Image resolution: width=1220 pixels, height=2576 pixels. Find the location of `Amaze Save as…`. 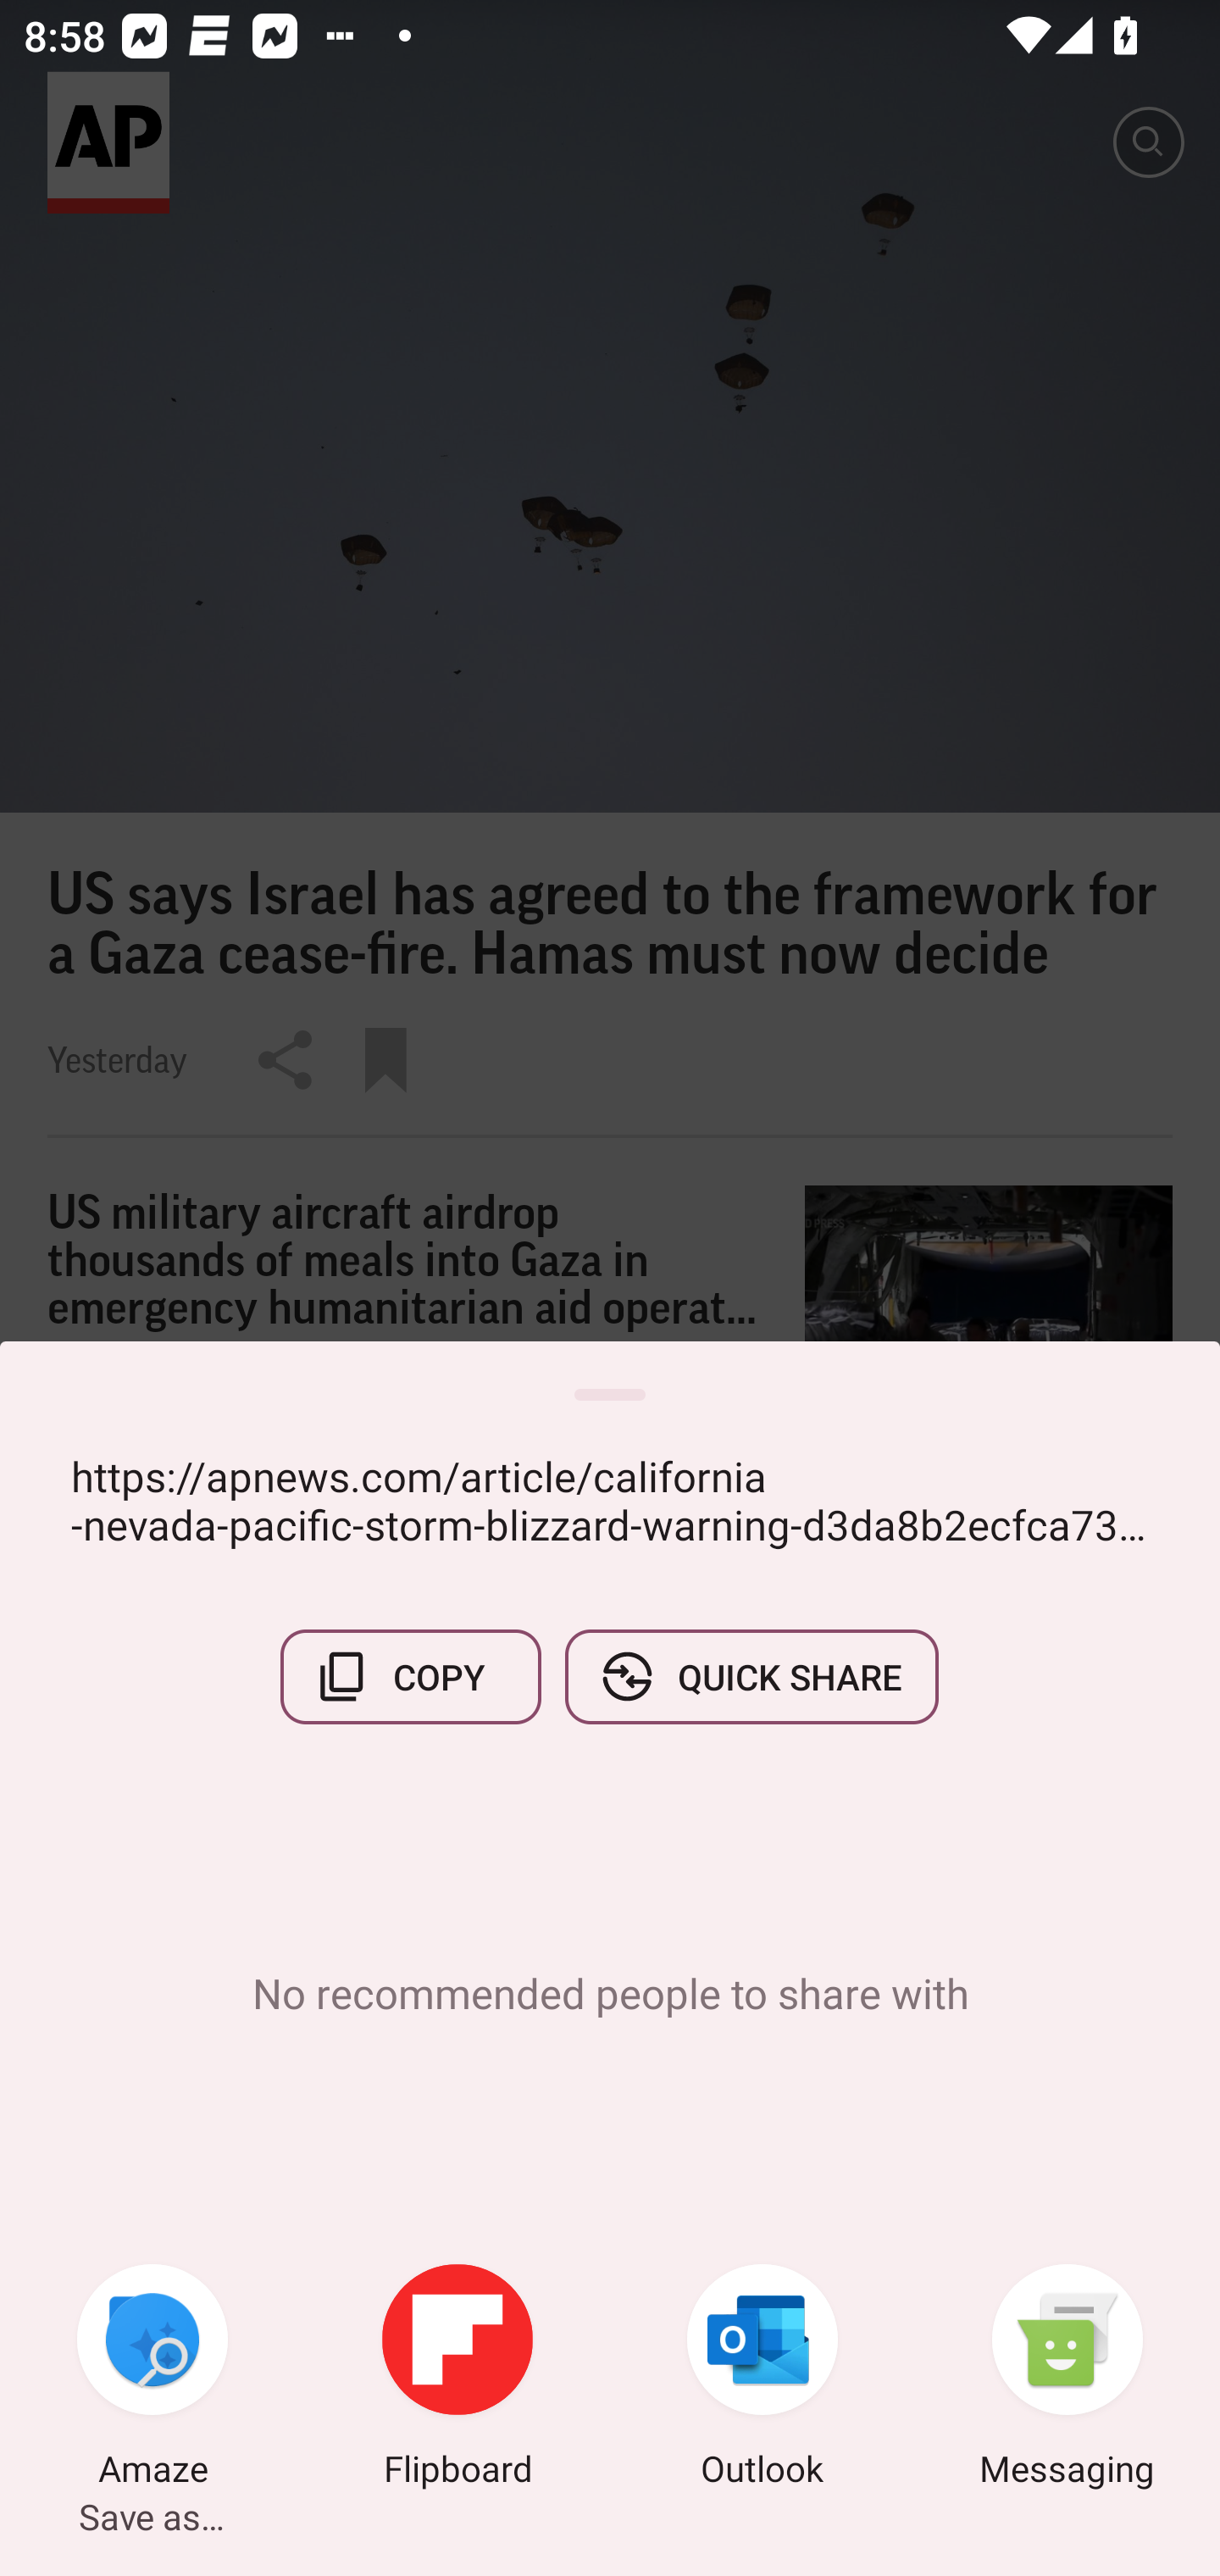

Amaze Save as… is located at coordinates (152, 2379).